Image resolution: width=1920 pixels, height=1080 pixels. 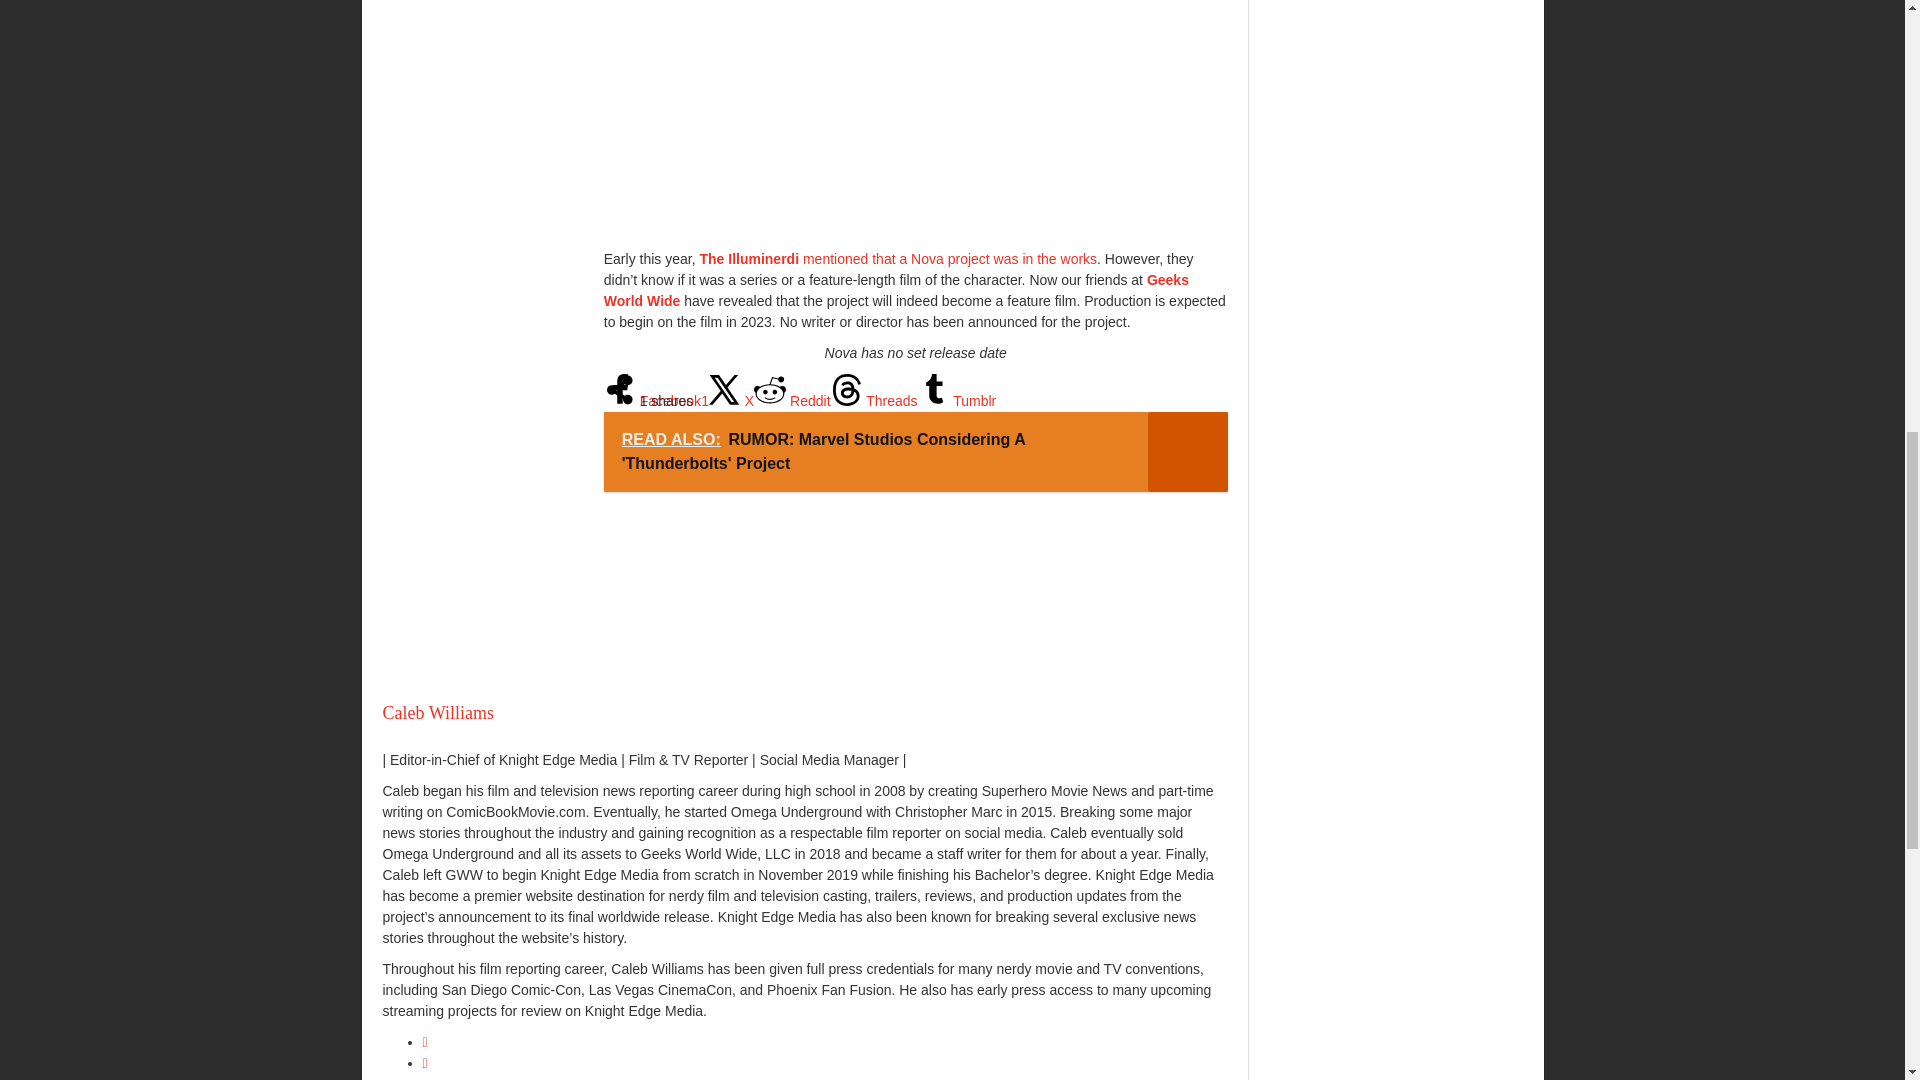 What do you see at coordinates (731, 401) in the screenshot?
I see `Share on X` at bounding box center [731, 401].